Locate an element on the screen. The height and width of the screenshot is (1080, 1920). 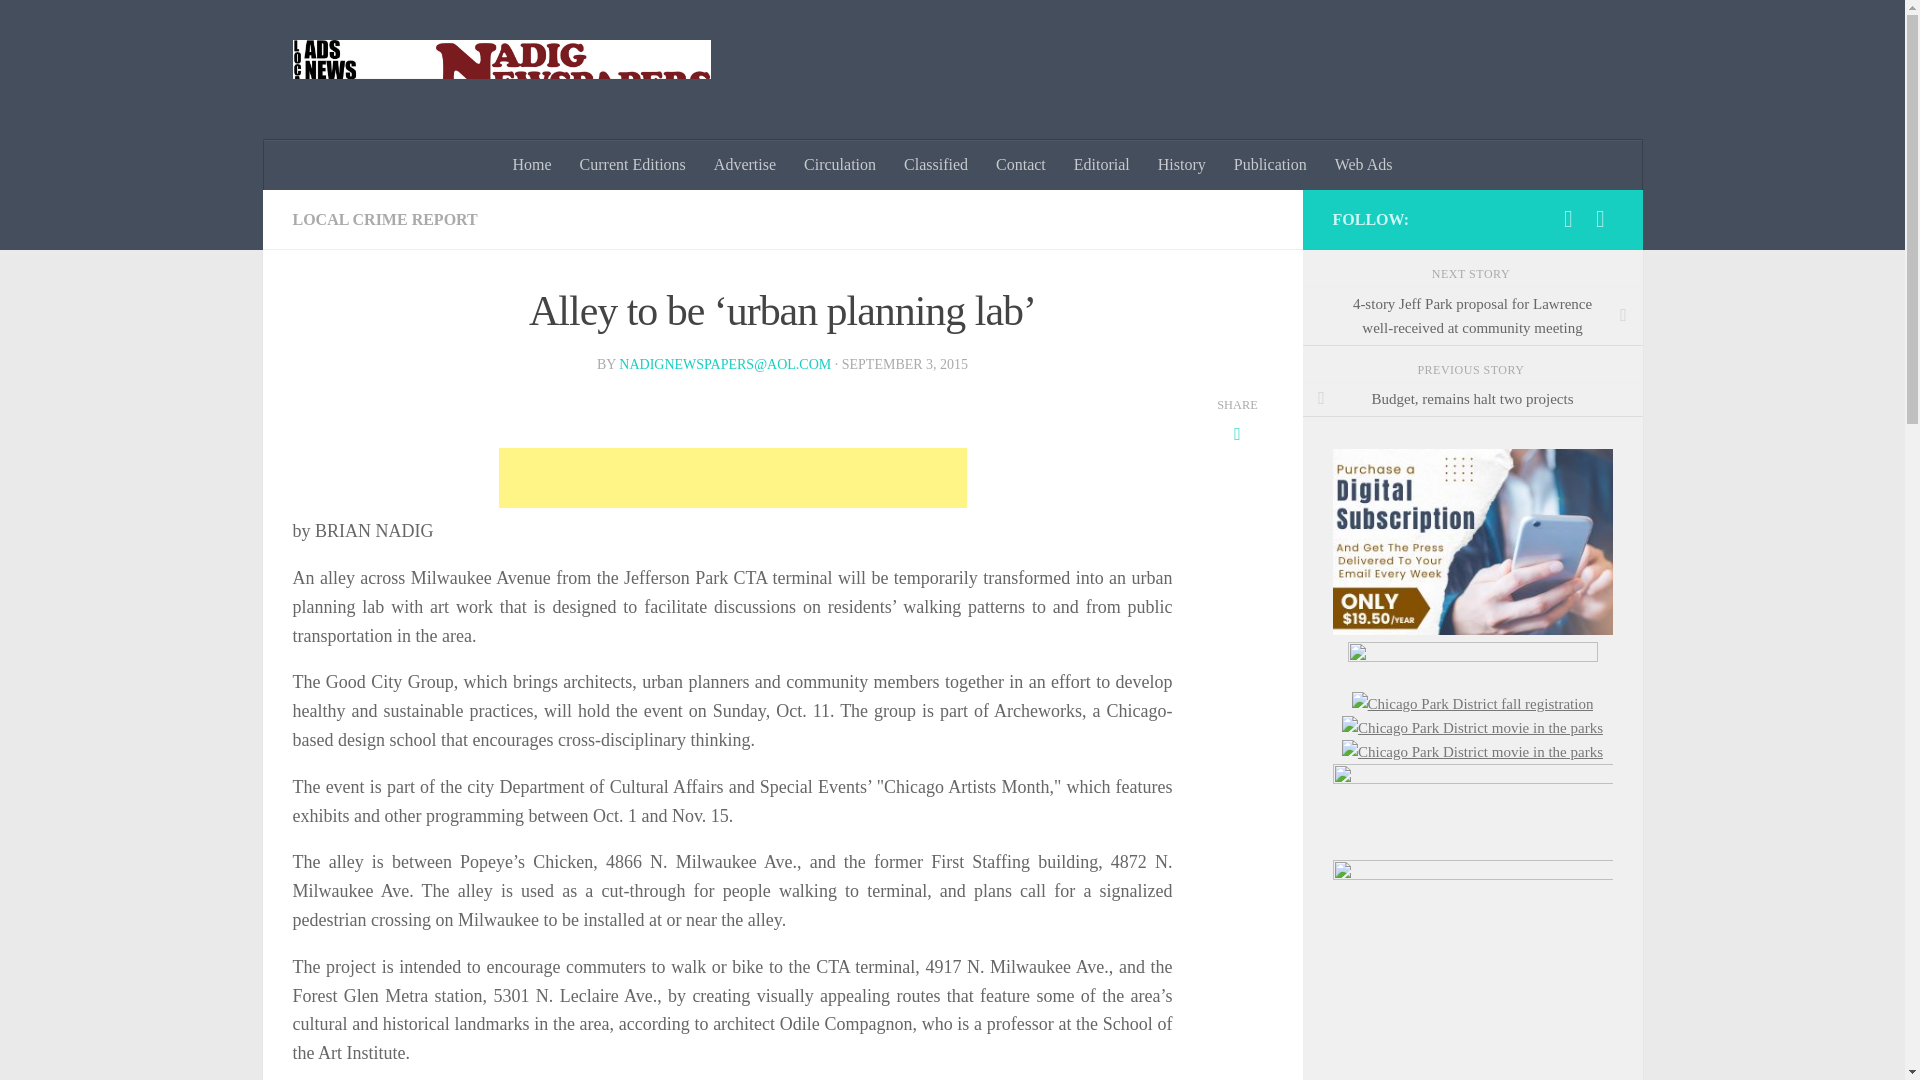
Classified is located at coordinates (936, 165).